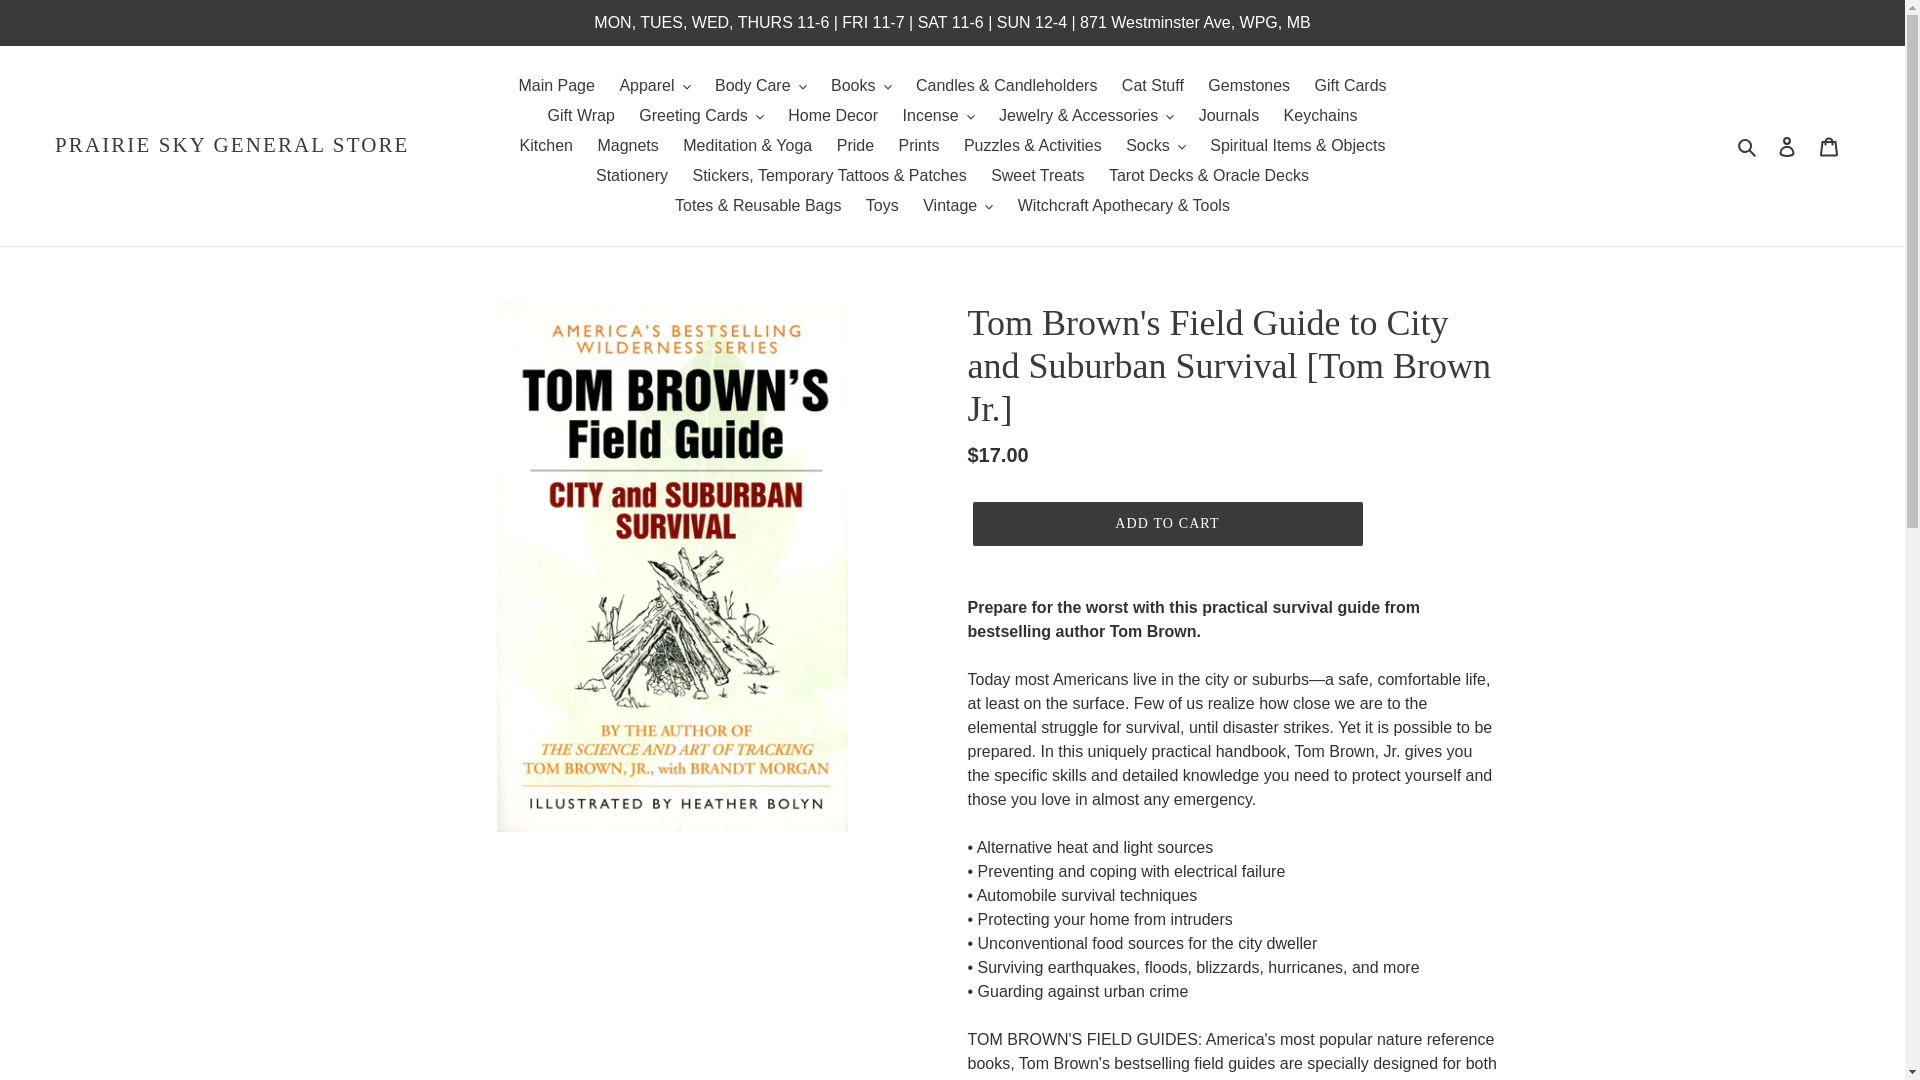 Image resolution: width=1920 pixels, height=1080 pixels. Describe the element at coordinates (860, 86) in the screenshot. I see `Books` at that location.